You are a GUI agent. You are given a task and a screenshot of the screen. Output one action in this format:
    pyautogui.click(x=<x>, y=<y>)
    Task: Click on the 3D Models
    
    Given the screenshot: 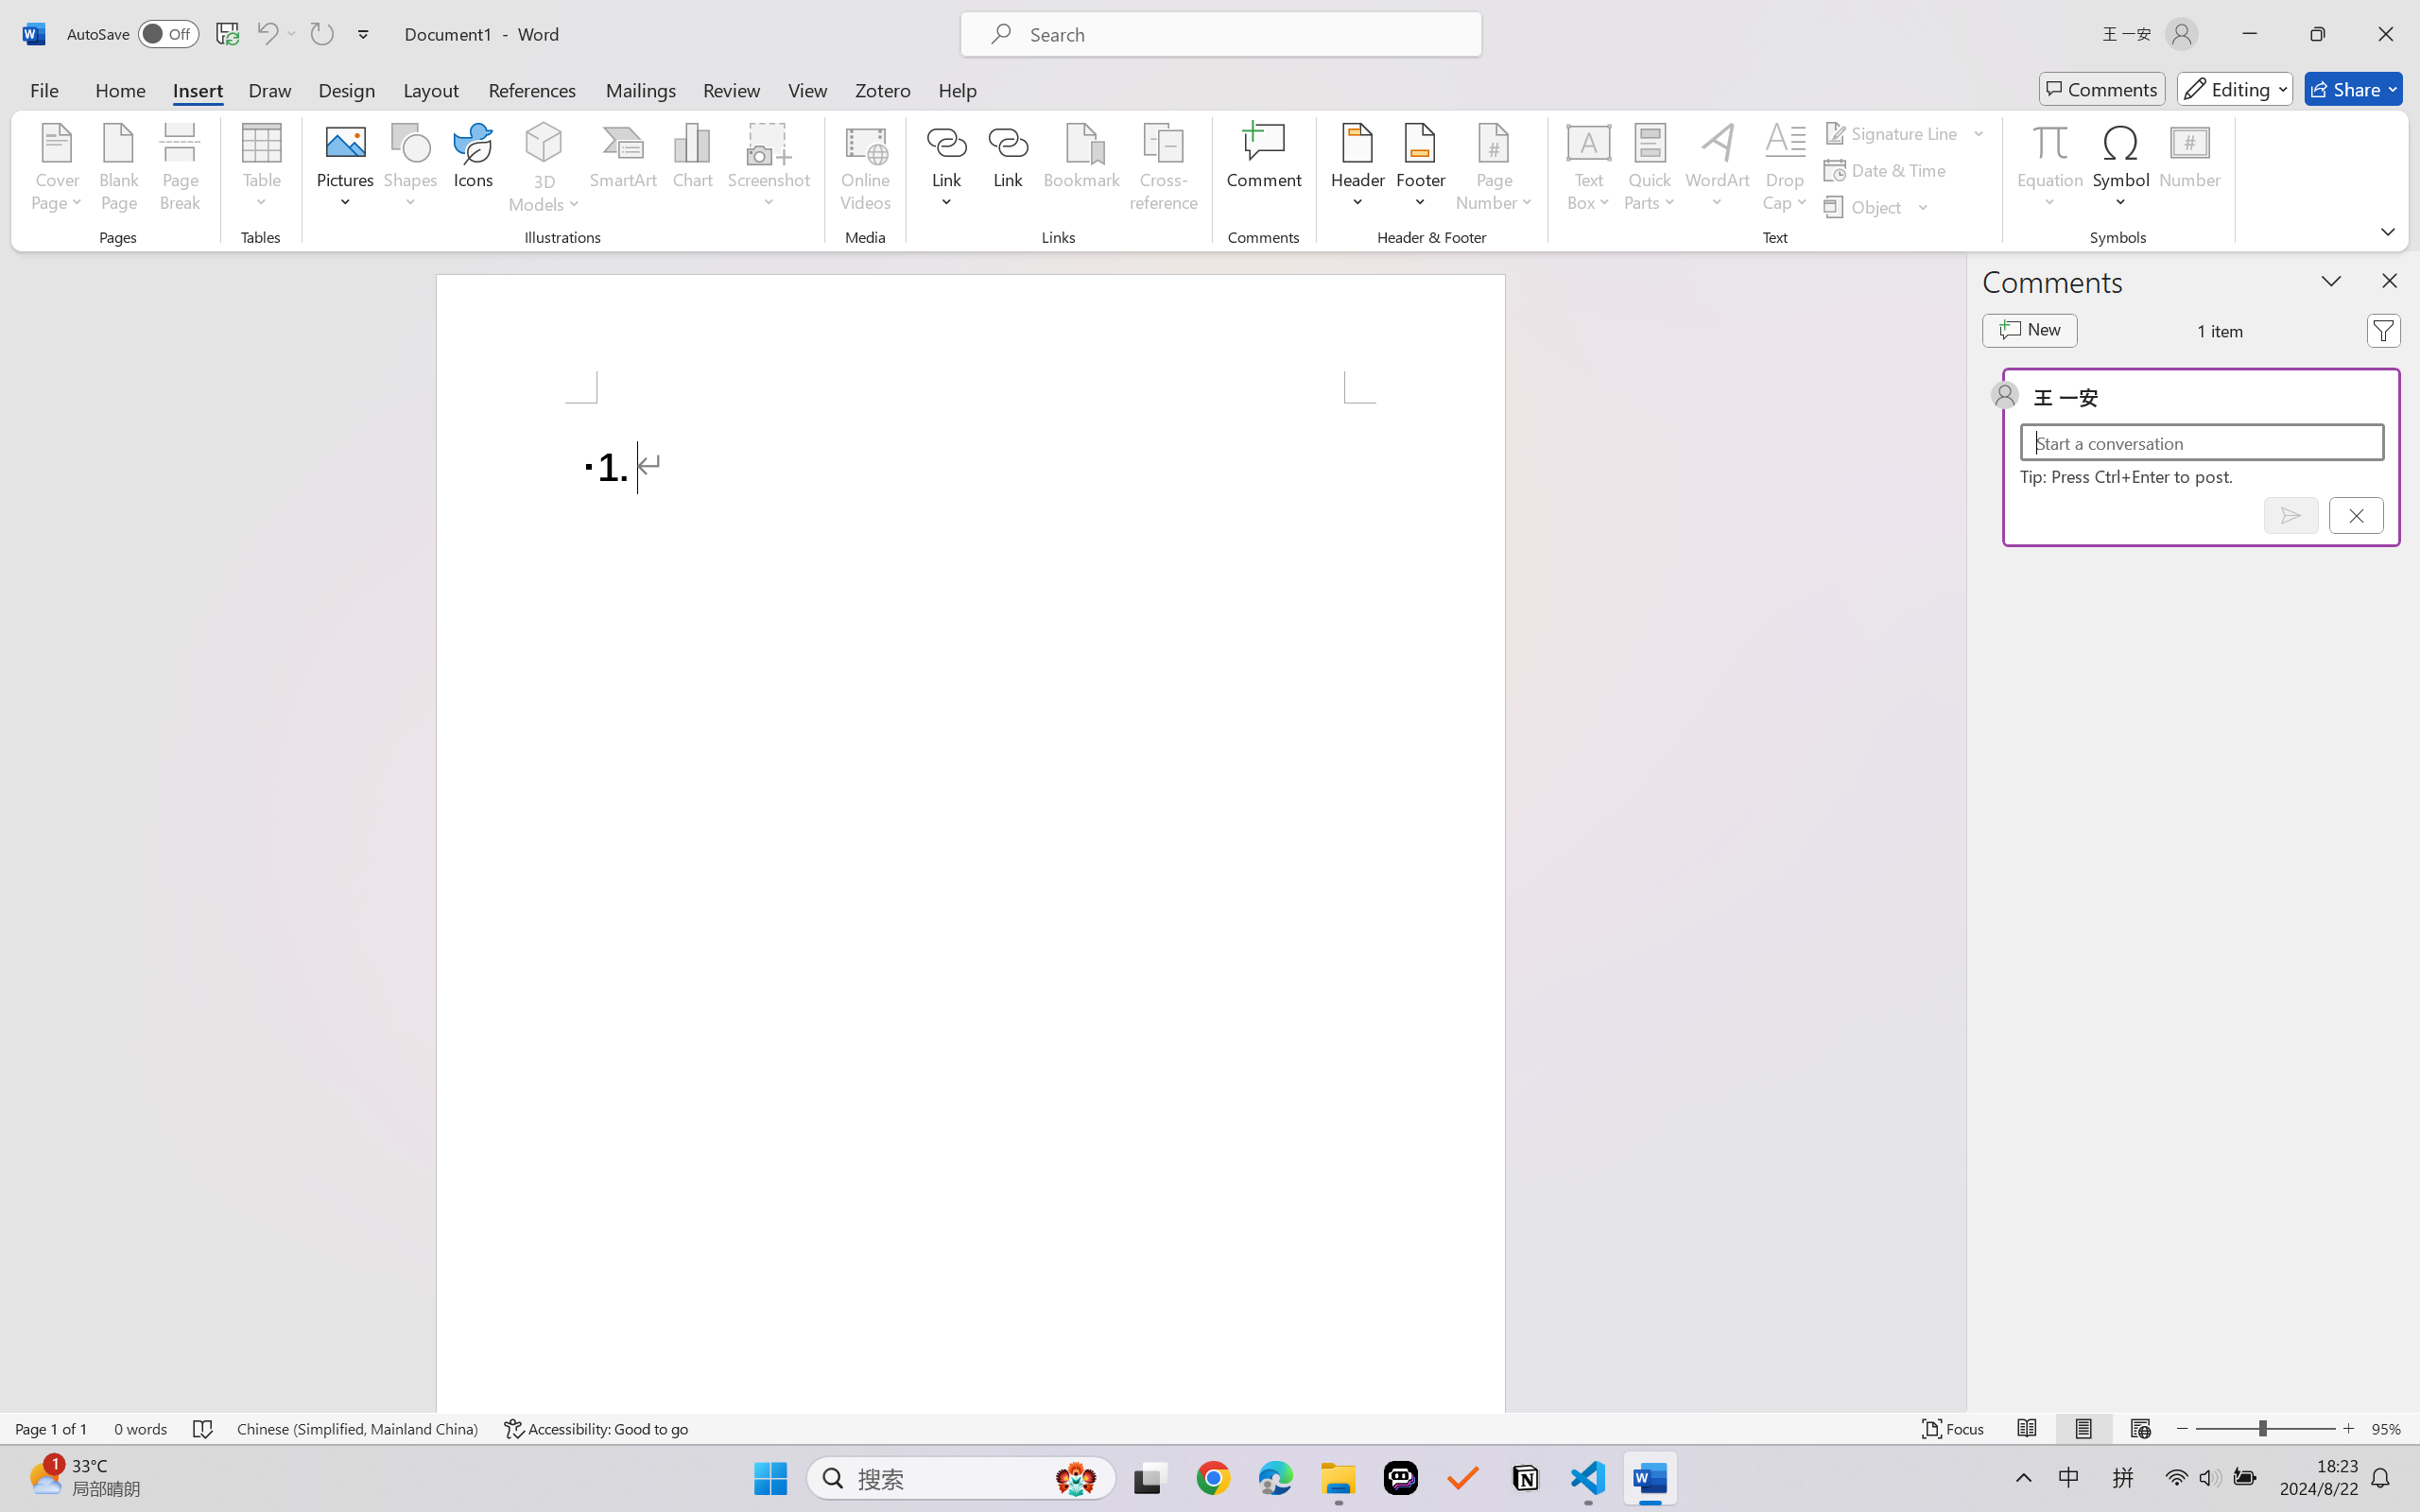 What is the action you would take?
    pyautogui.click(x=544, y=170)
    